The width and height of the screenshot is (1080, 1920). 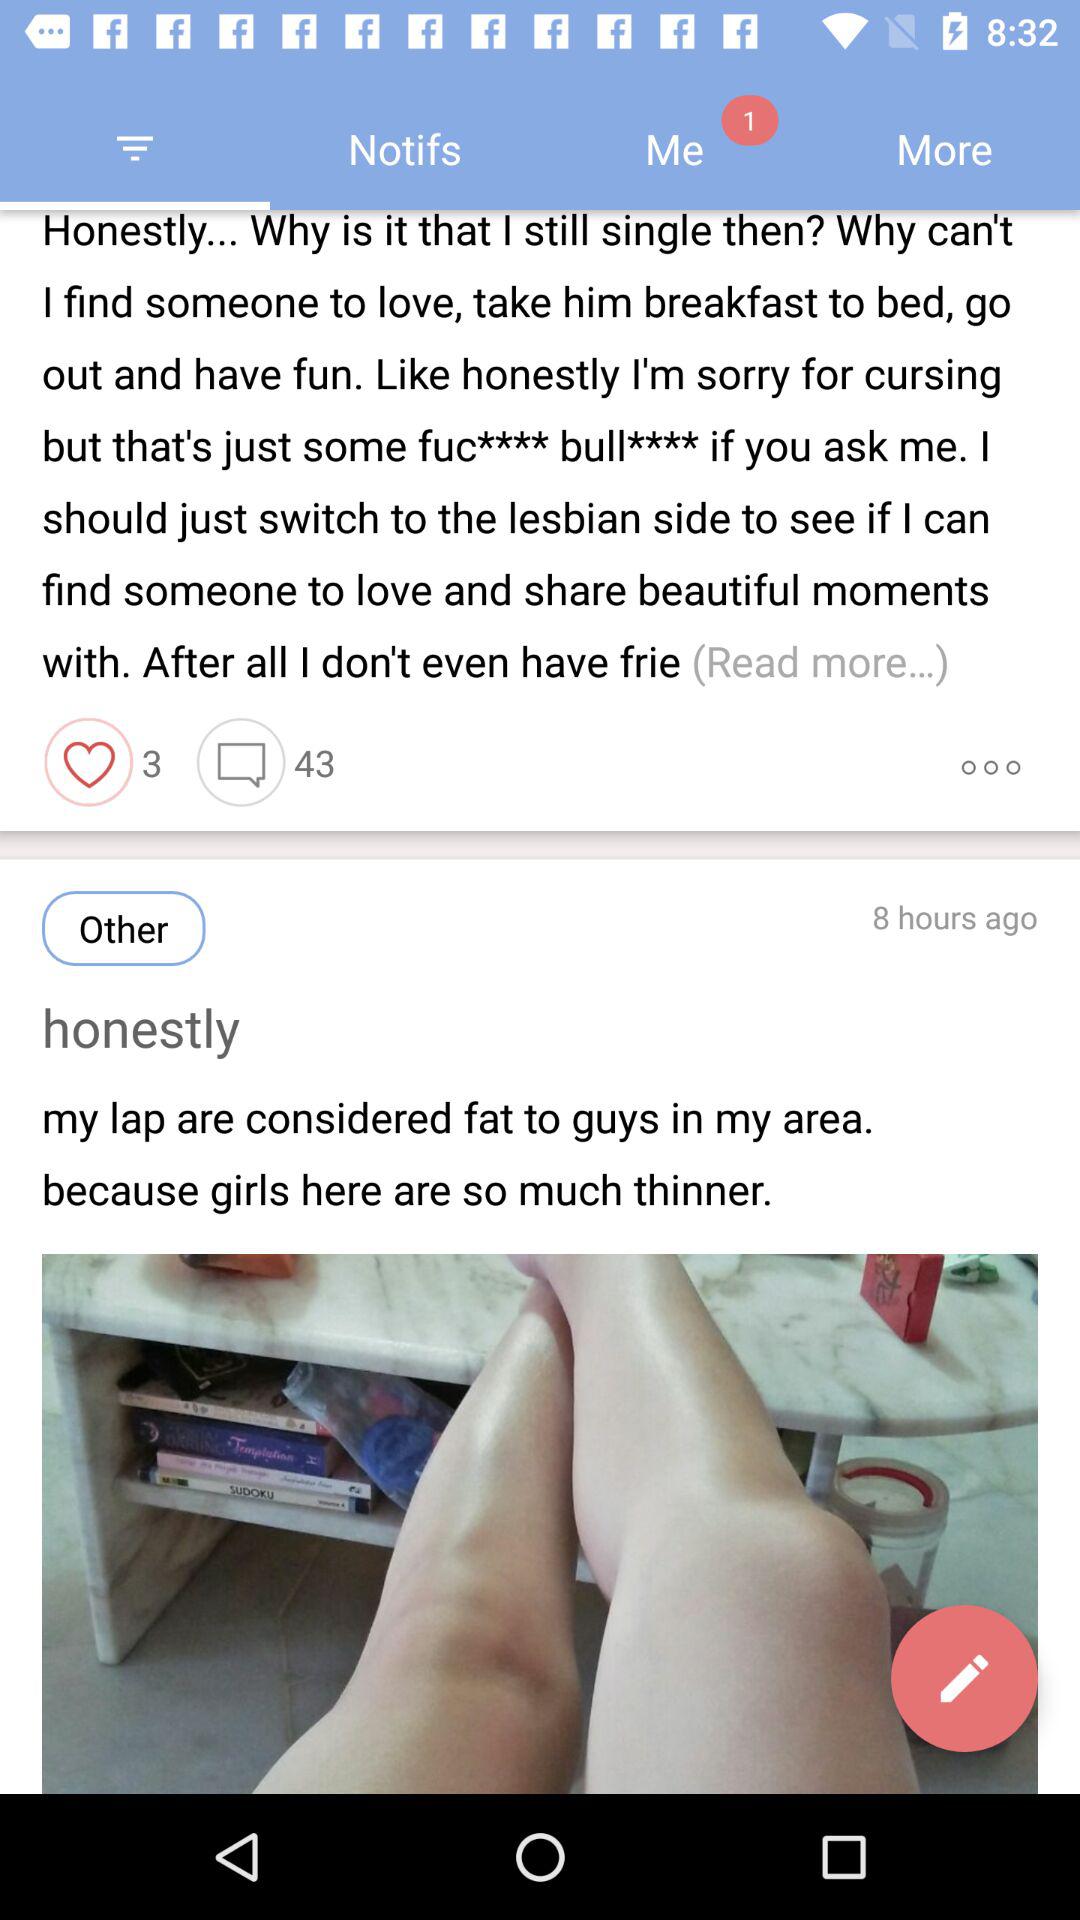 I want to click on launch the item next to the 43 item, so click(x=990, y=762).